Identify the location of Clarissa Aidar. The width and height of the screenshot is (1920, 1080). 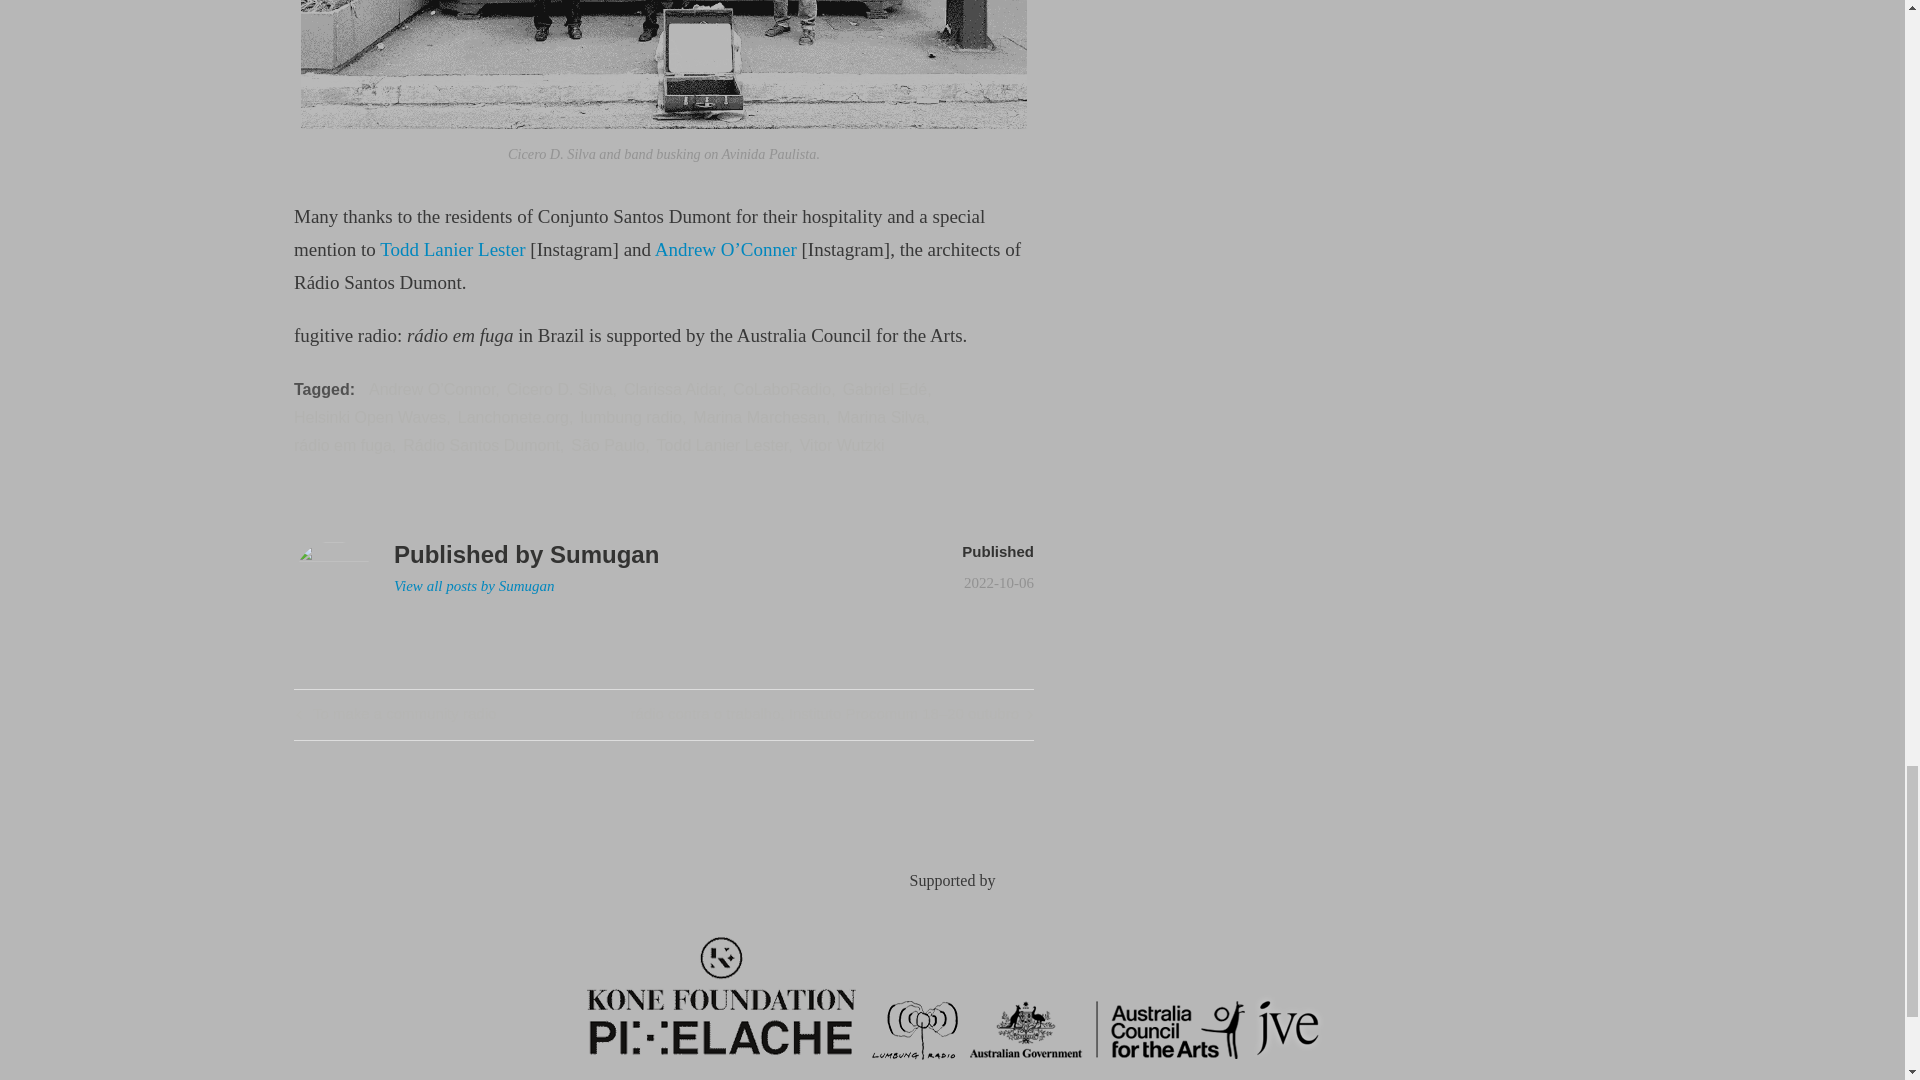
(369, 417).